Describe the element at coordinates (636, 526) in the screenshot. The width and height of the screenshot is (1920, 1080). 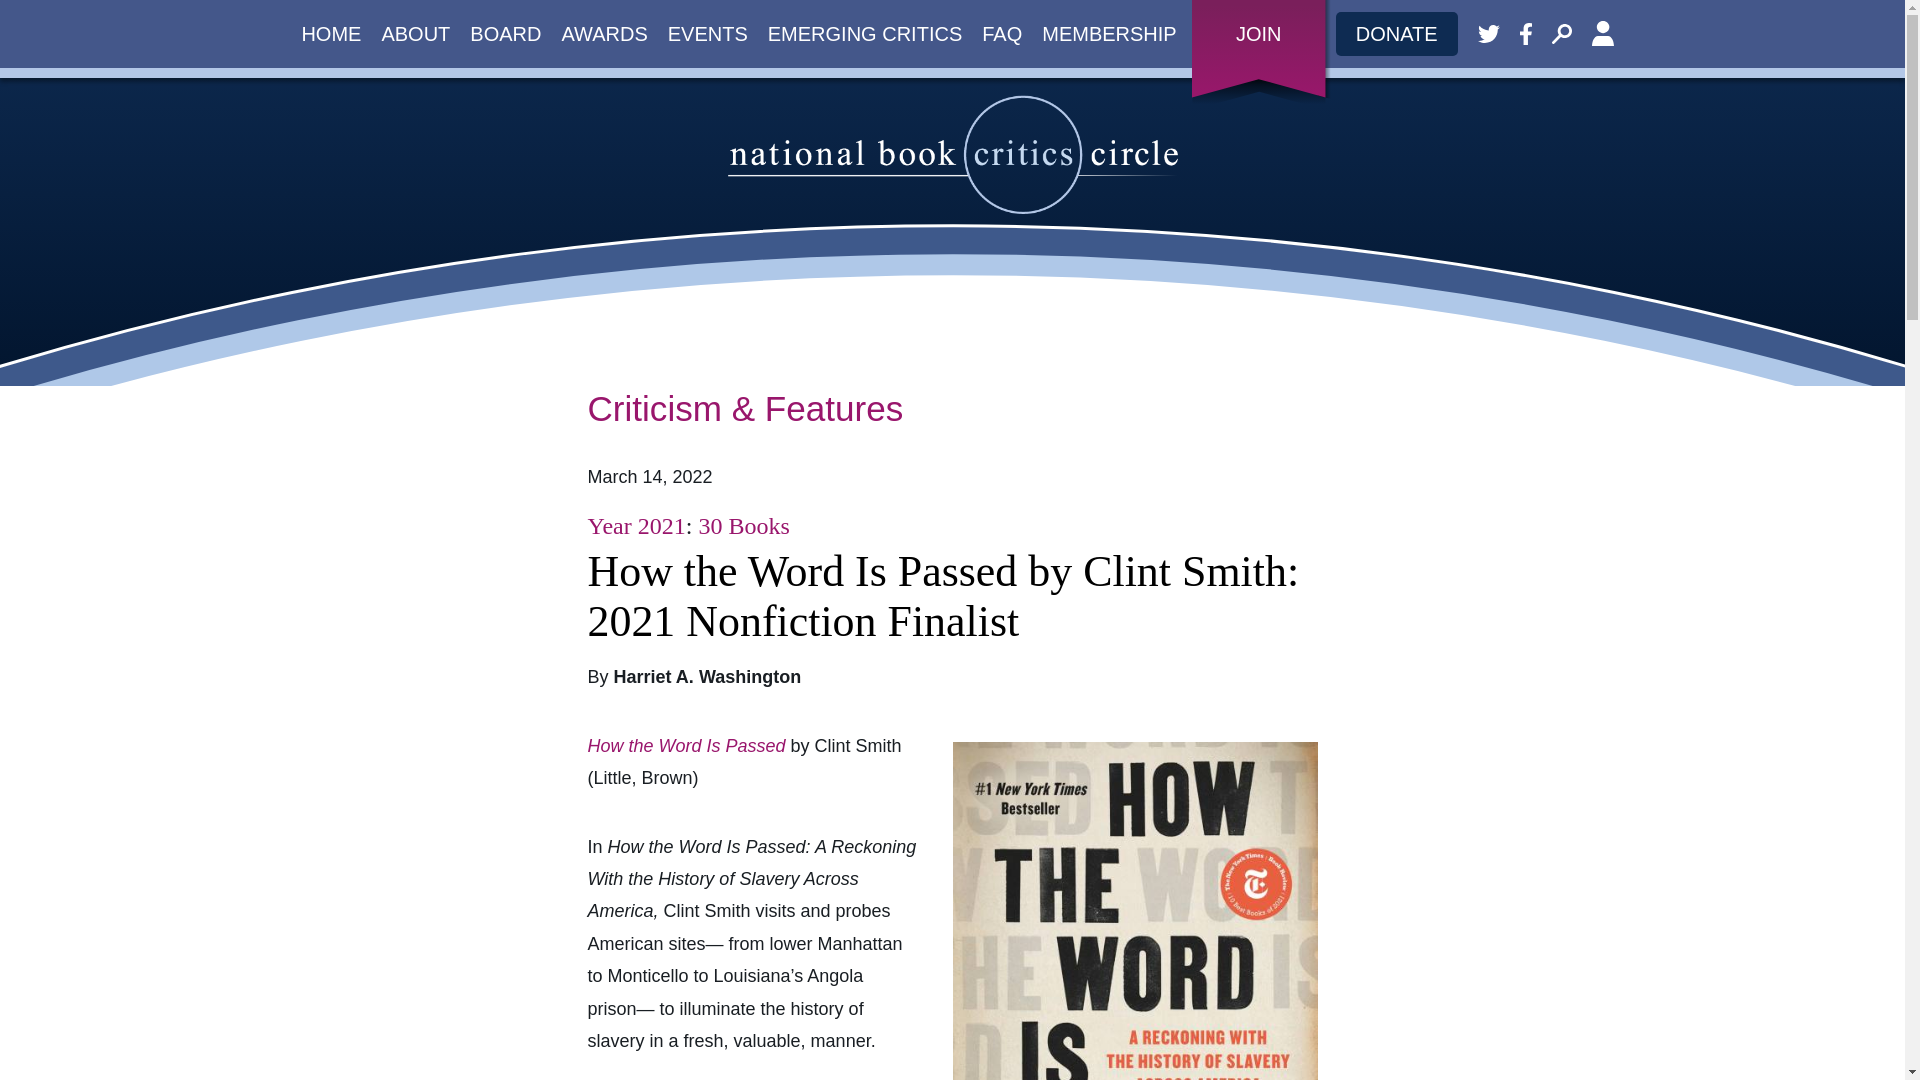
I see `Year 2021` at that location.